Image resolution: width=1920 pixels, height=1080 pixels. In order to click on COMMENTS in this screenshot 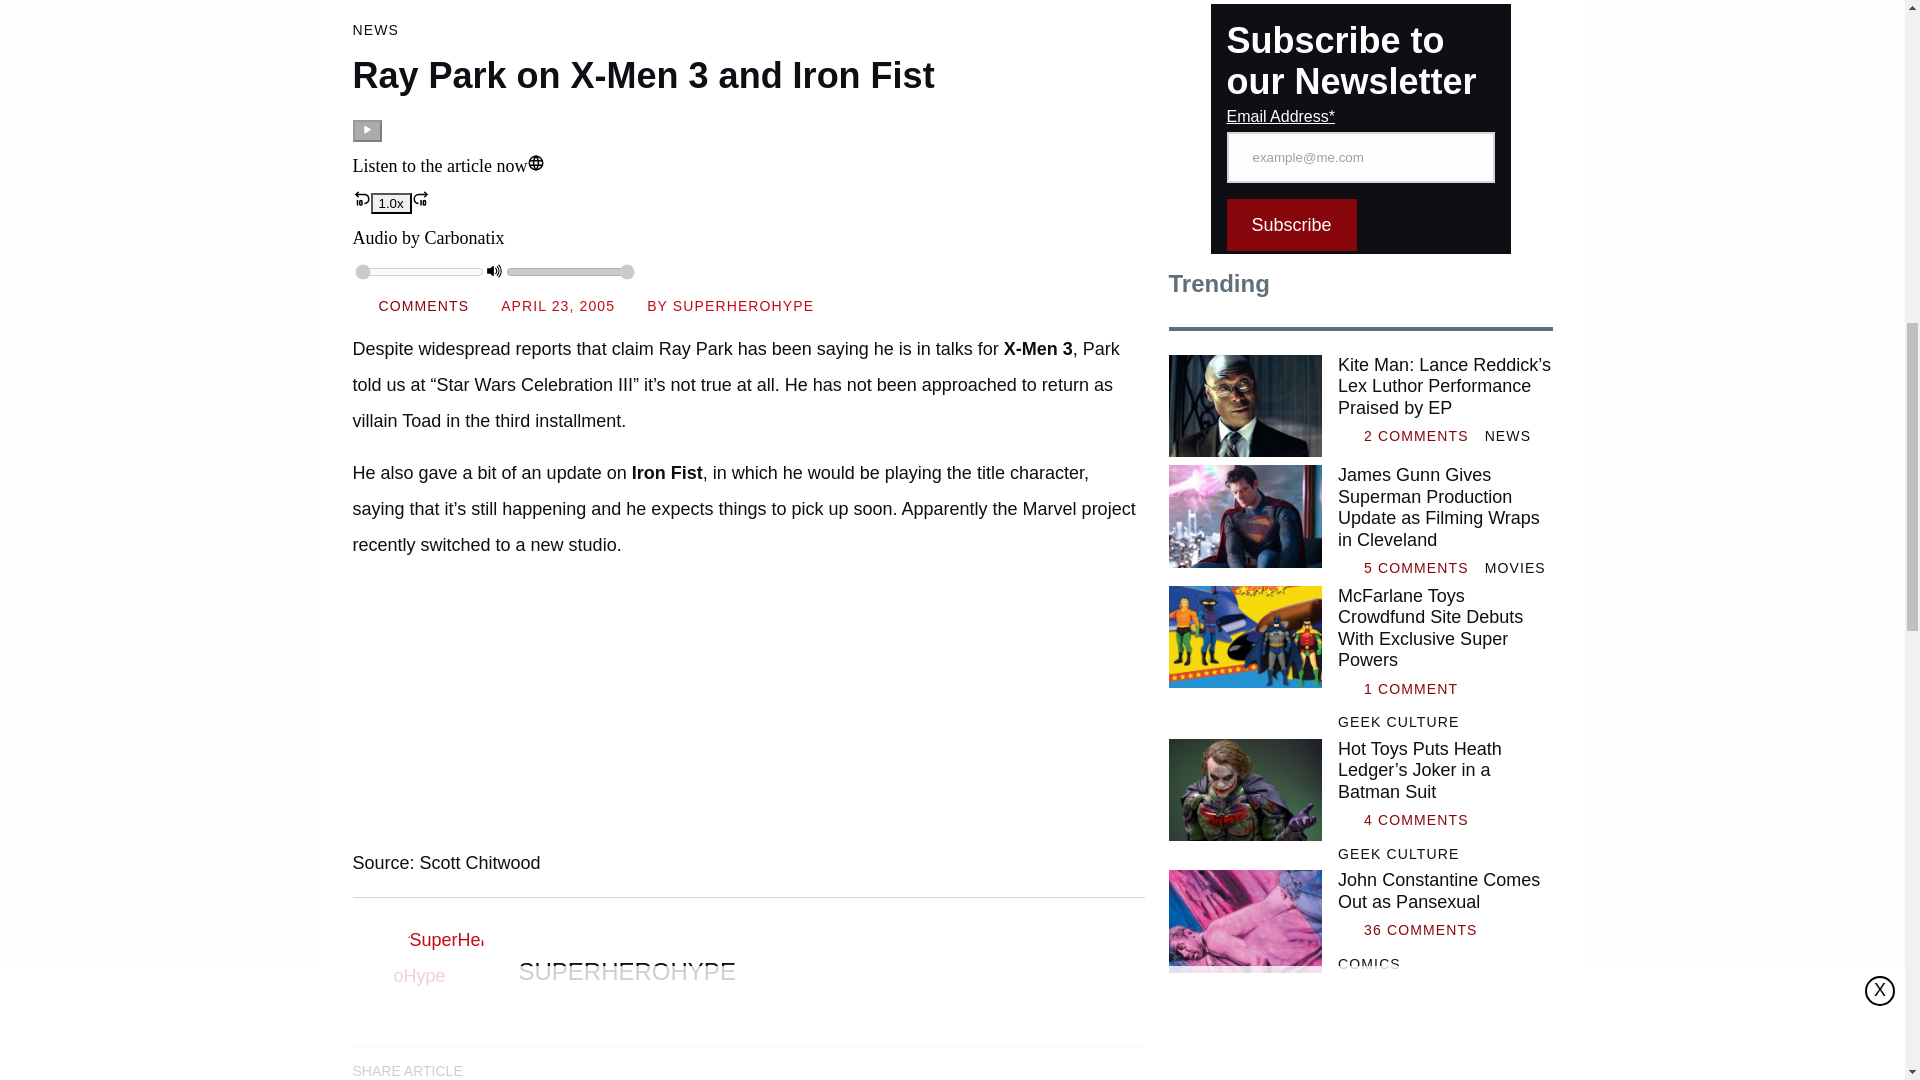, I will do `click(423, 306)`.